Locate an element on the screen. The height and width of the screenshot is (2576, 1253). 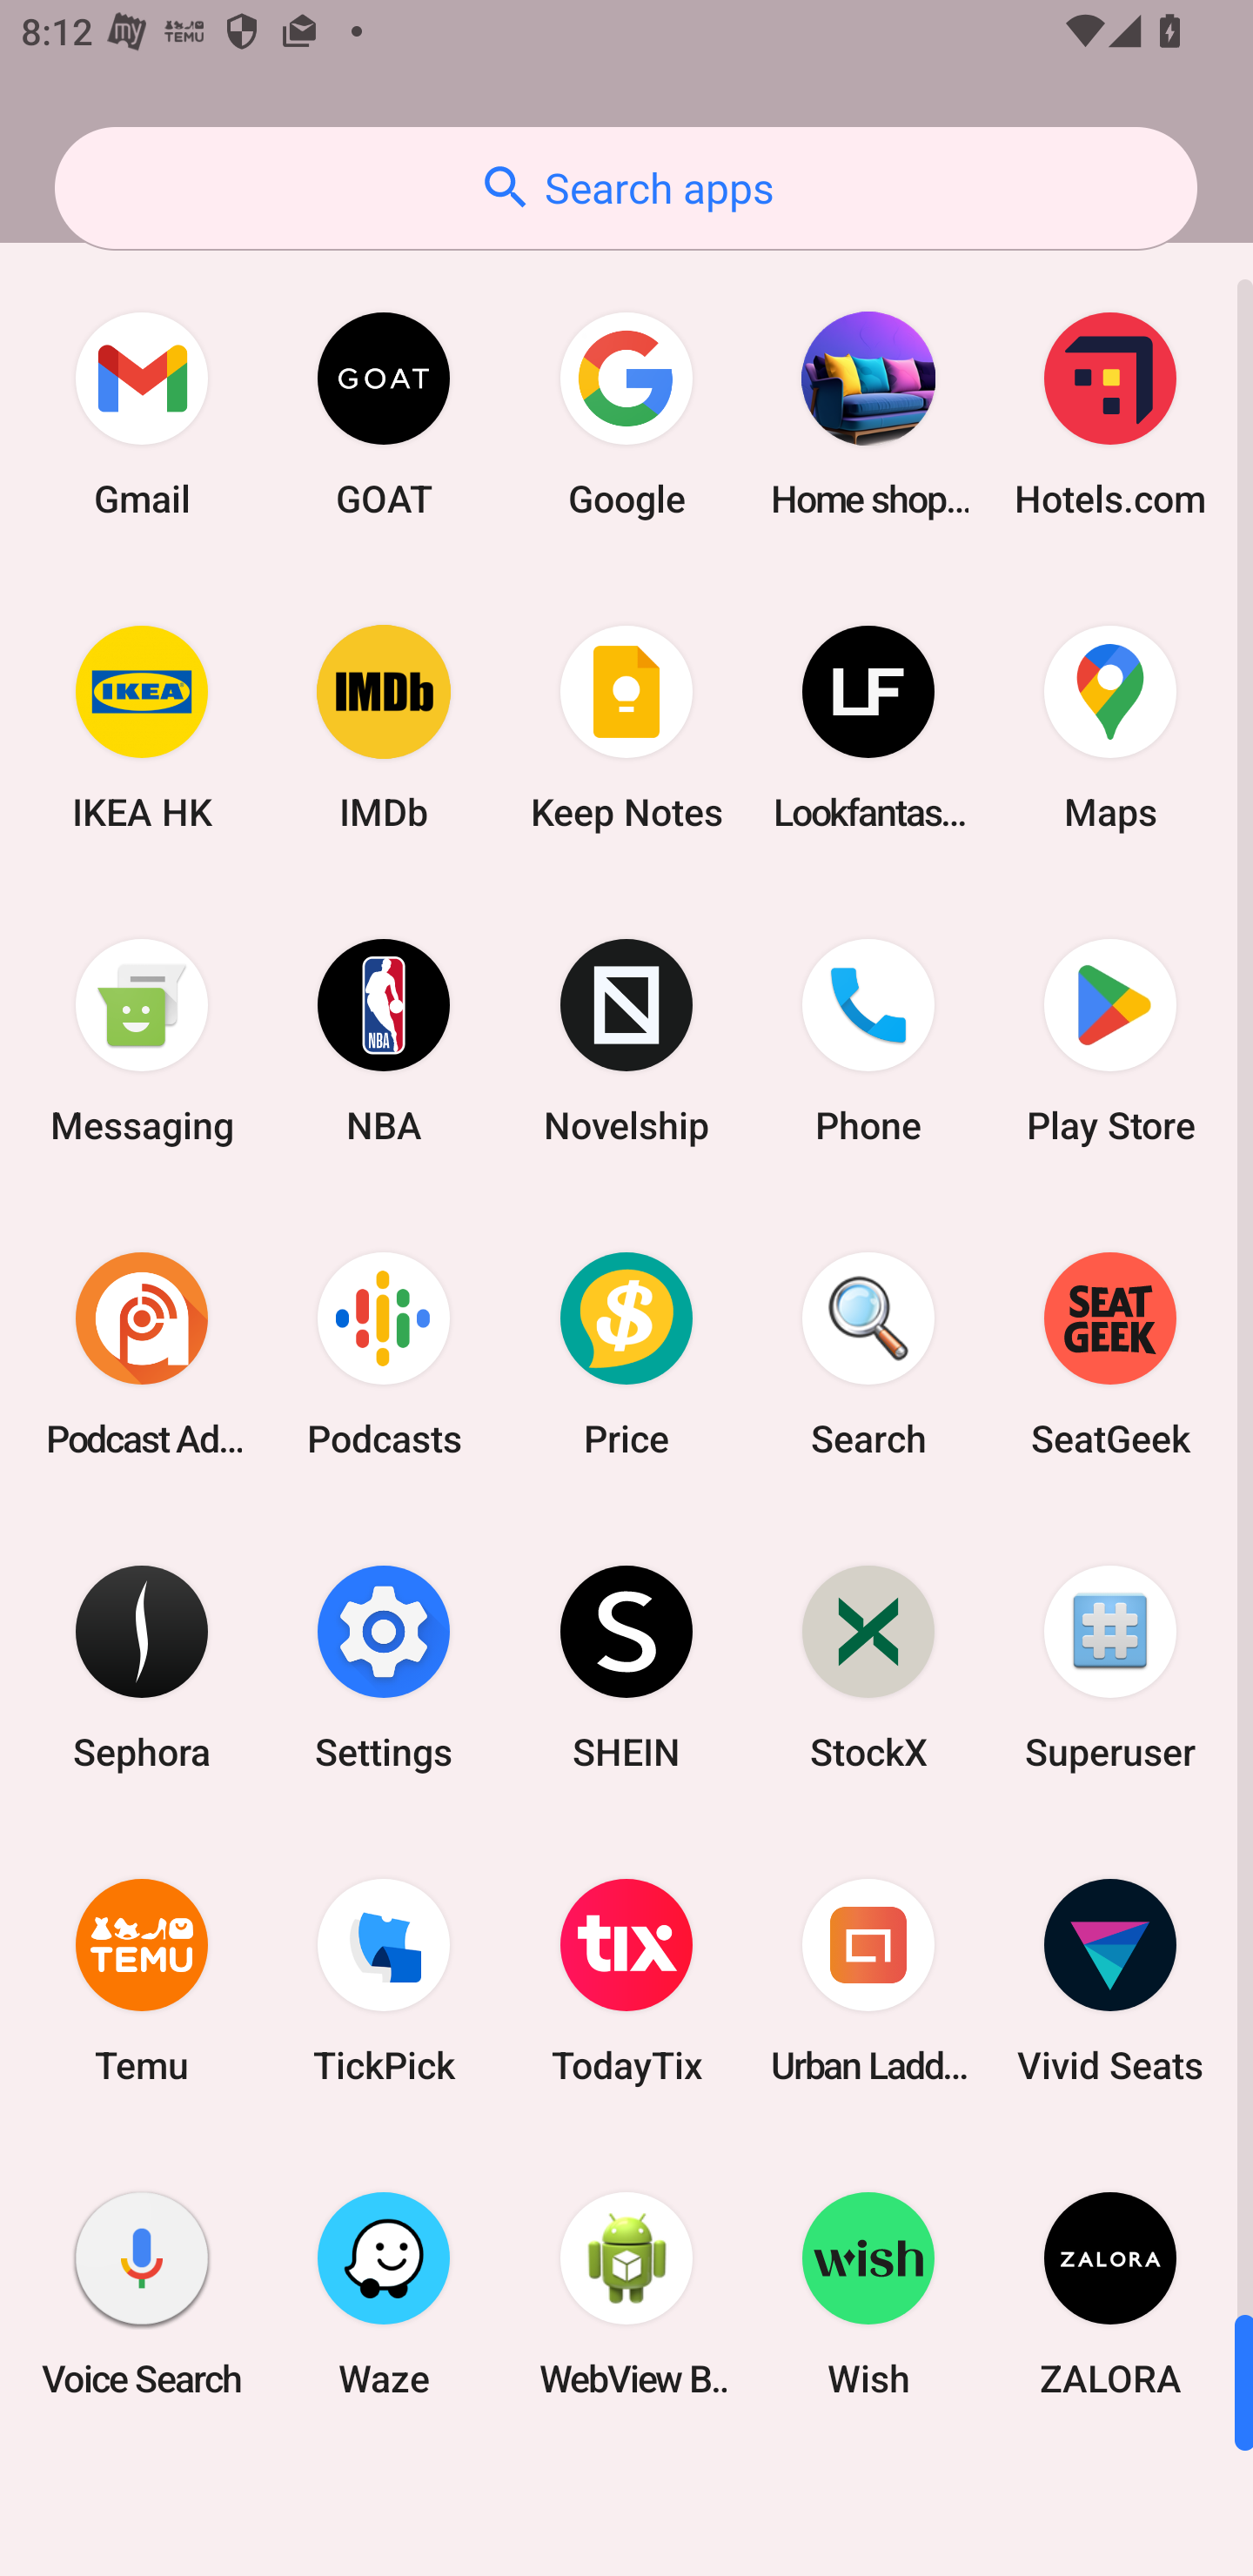
Settings is located at coordinates (384, 1666).